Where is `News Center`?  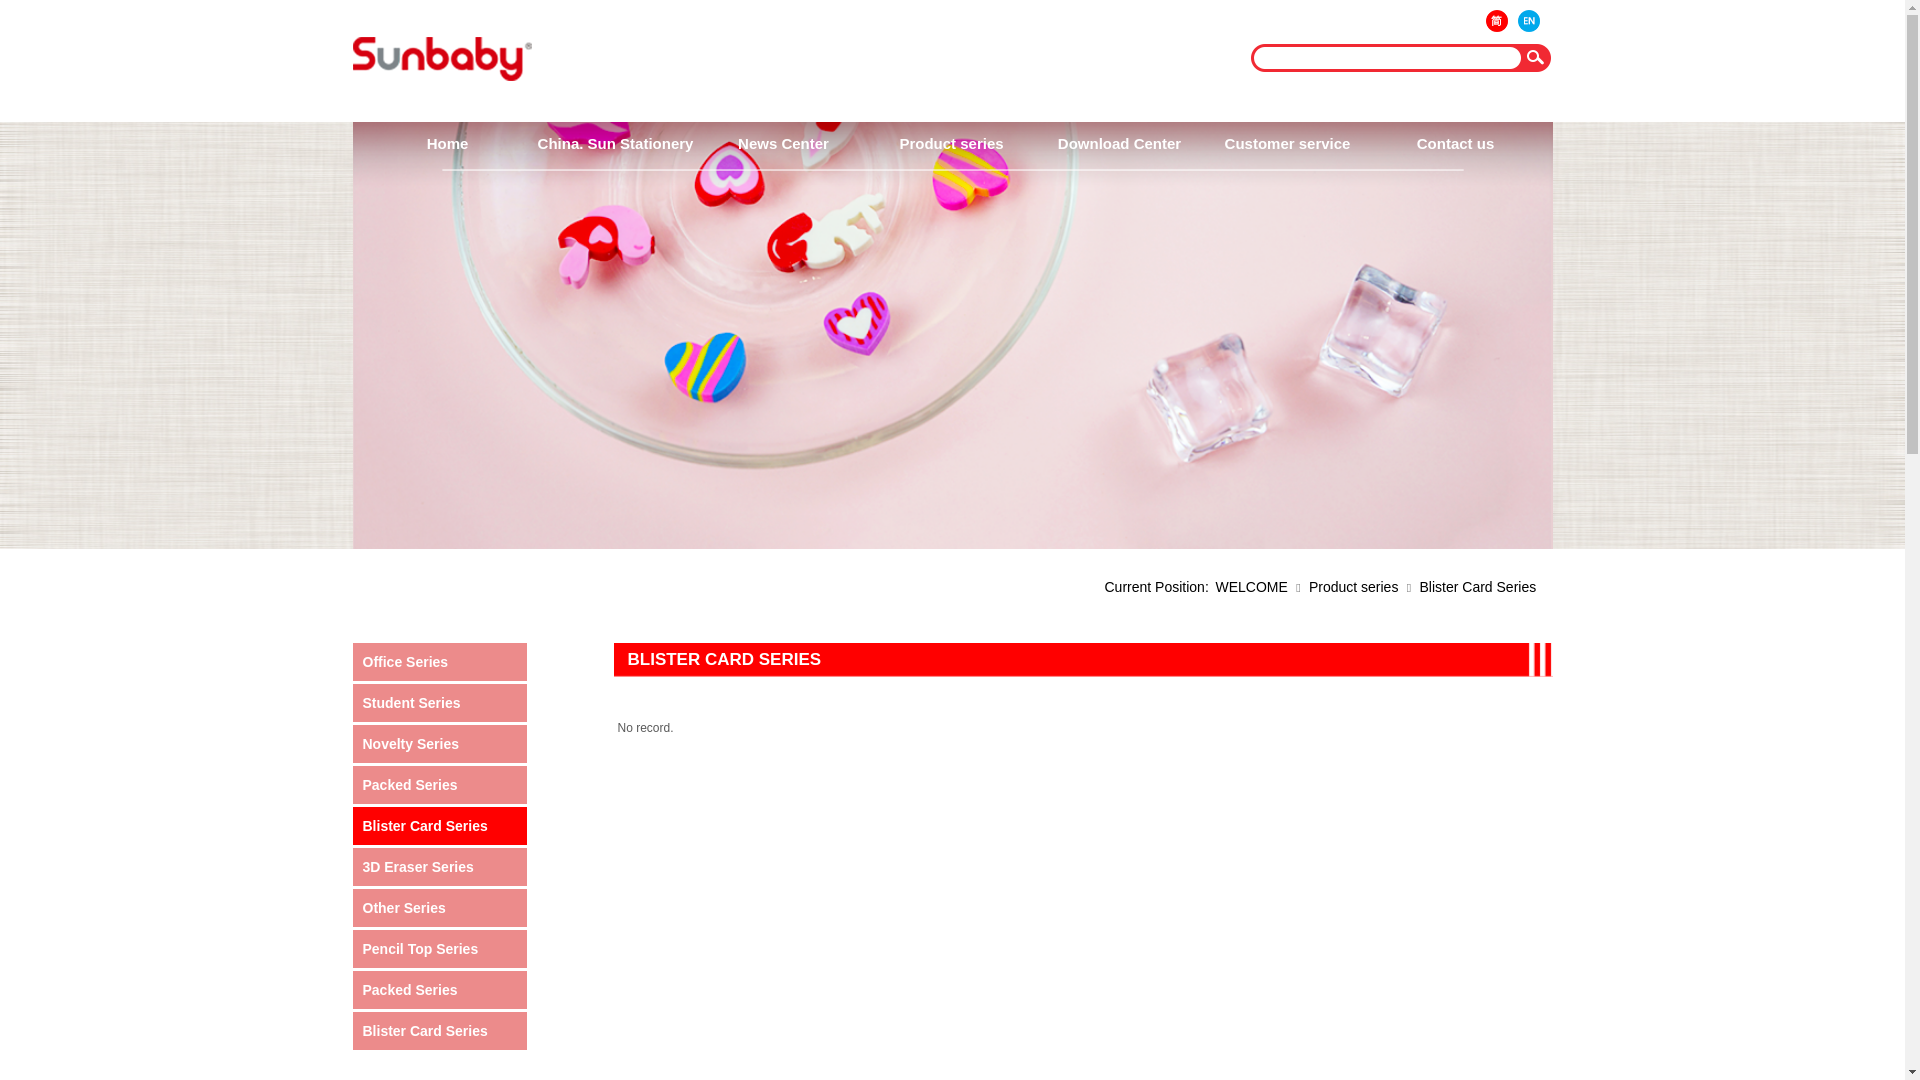
News Center is located at coordinates (783, 144).